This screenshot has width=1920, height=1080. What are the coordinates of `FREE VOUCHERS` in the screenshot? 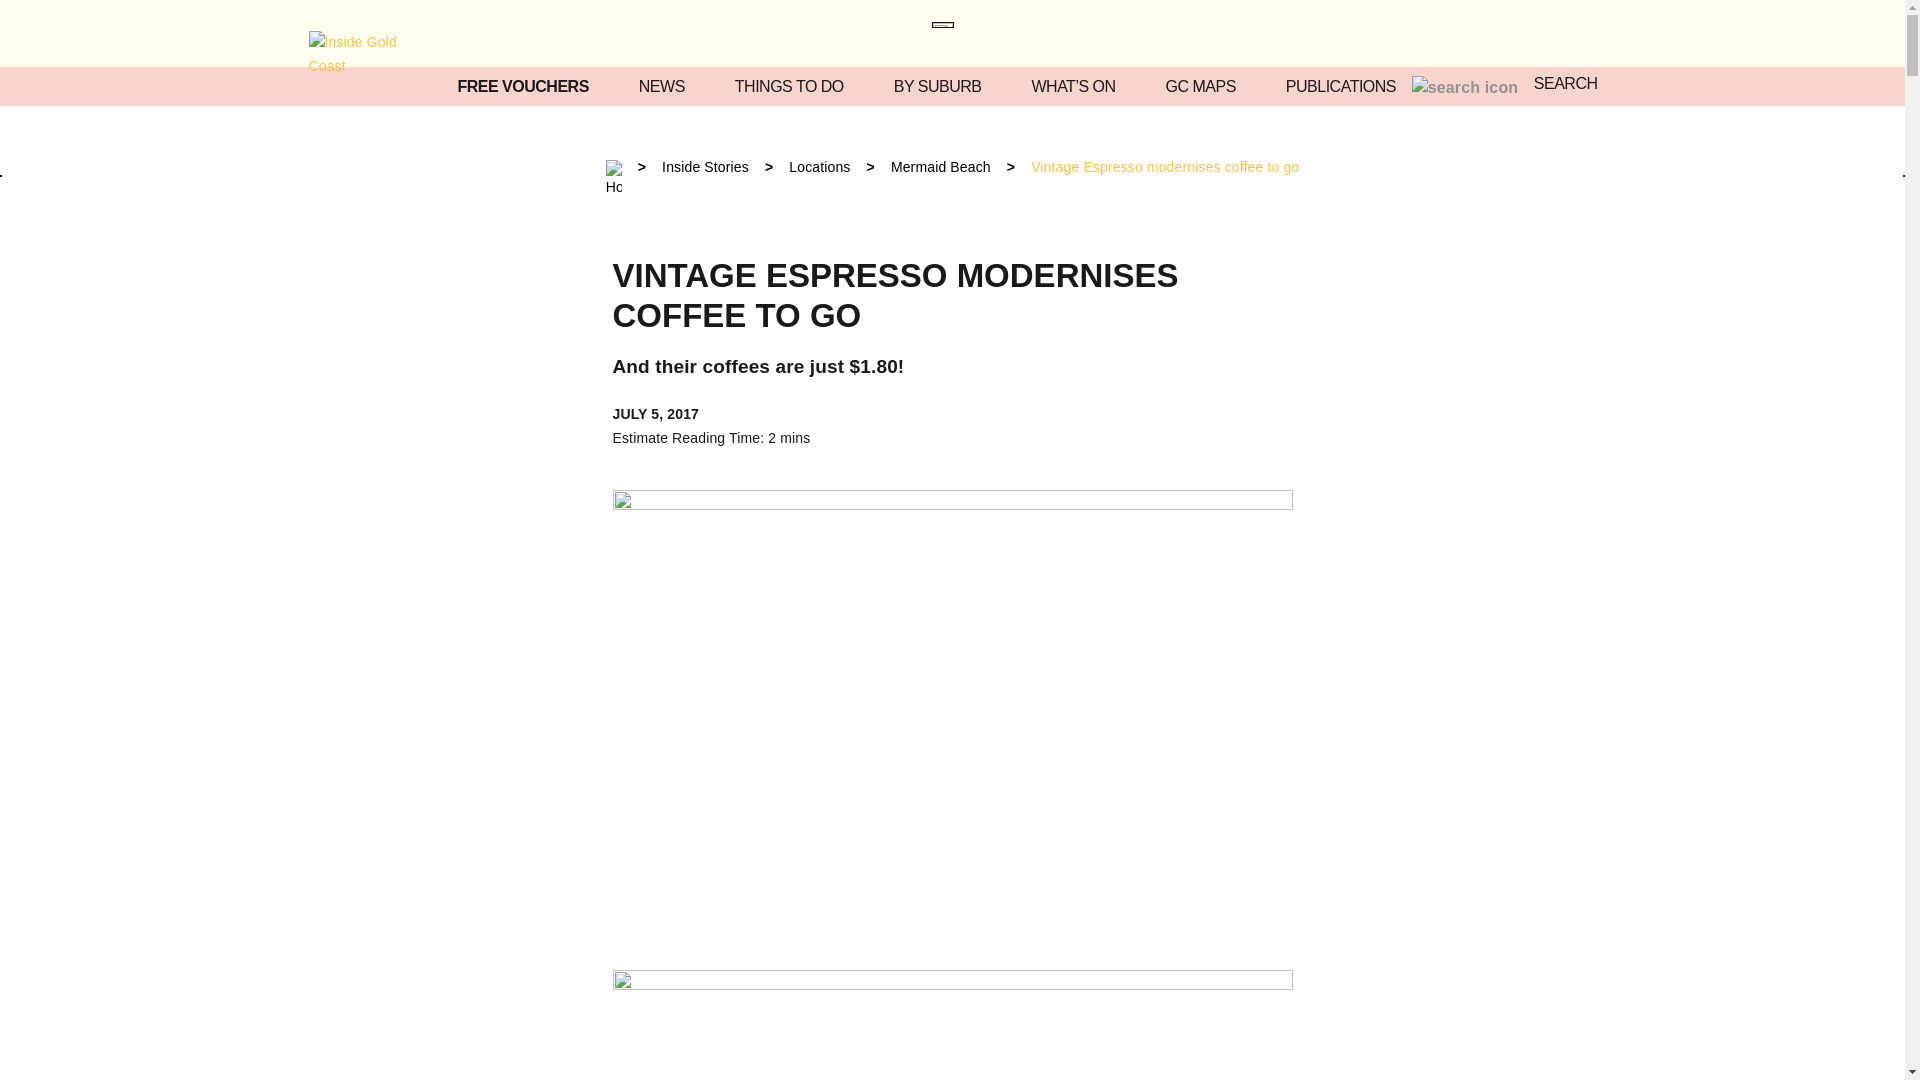 It's located at (528, 86).